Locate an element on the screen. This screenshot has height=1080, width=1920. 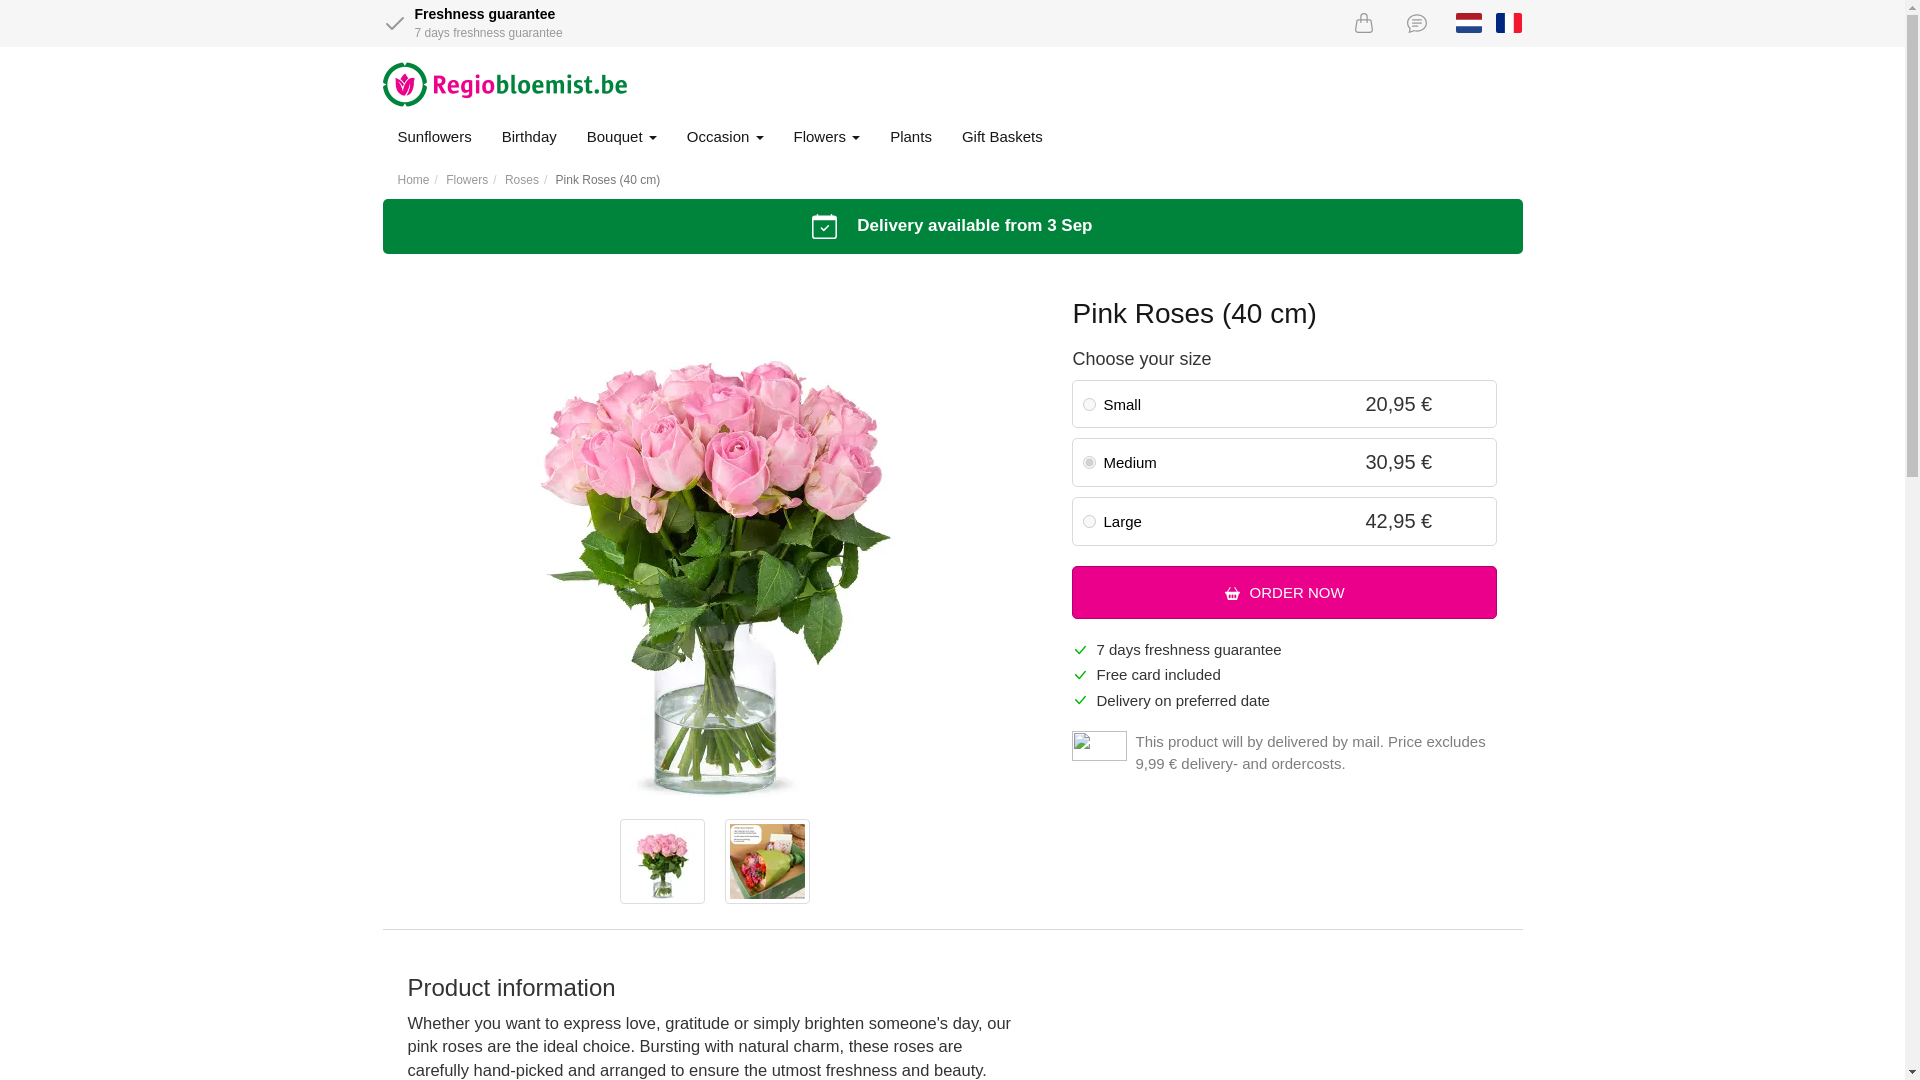
large is located at coordinates (1089, 522).